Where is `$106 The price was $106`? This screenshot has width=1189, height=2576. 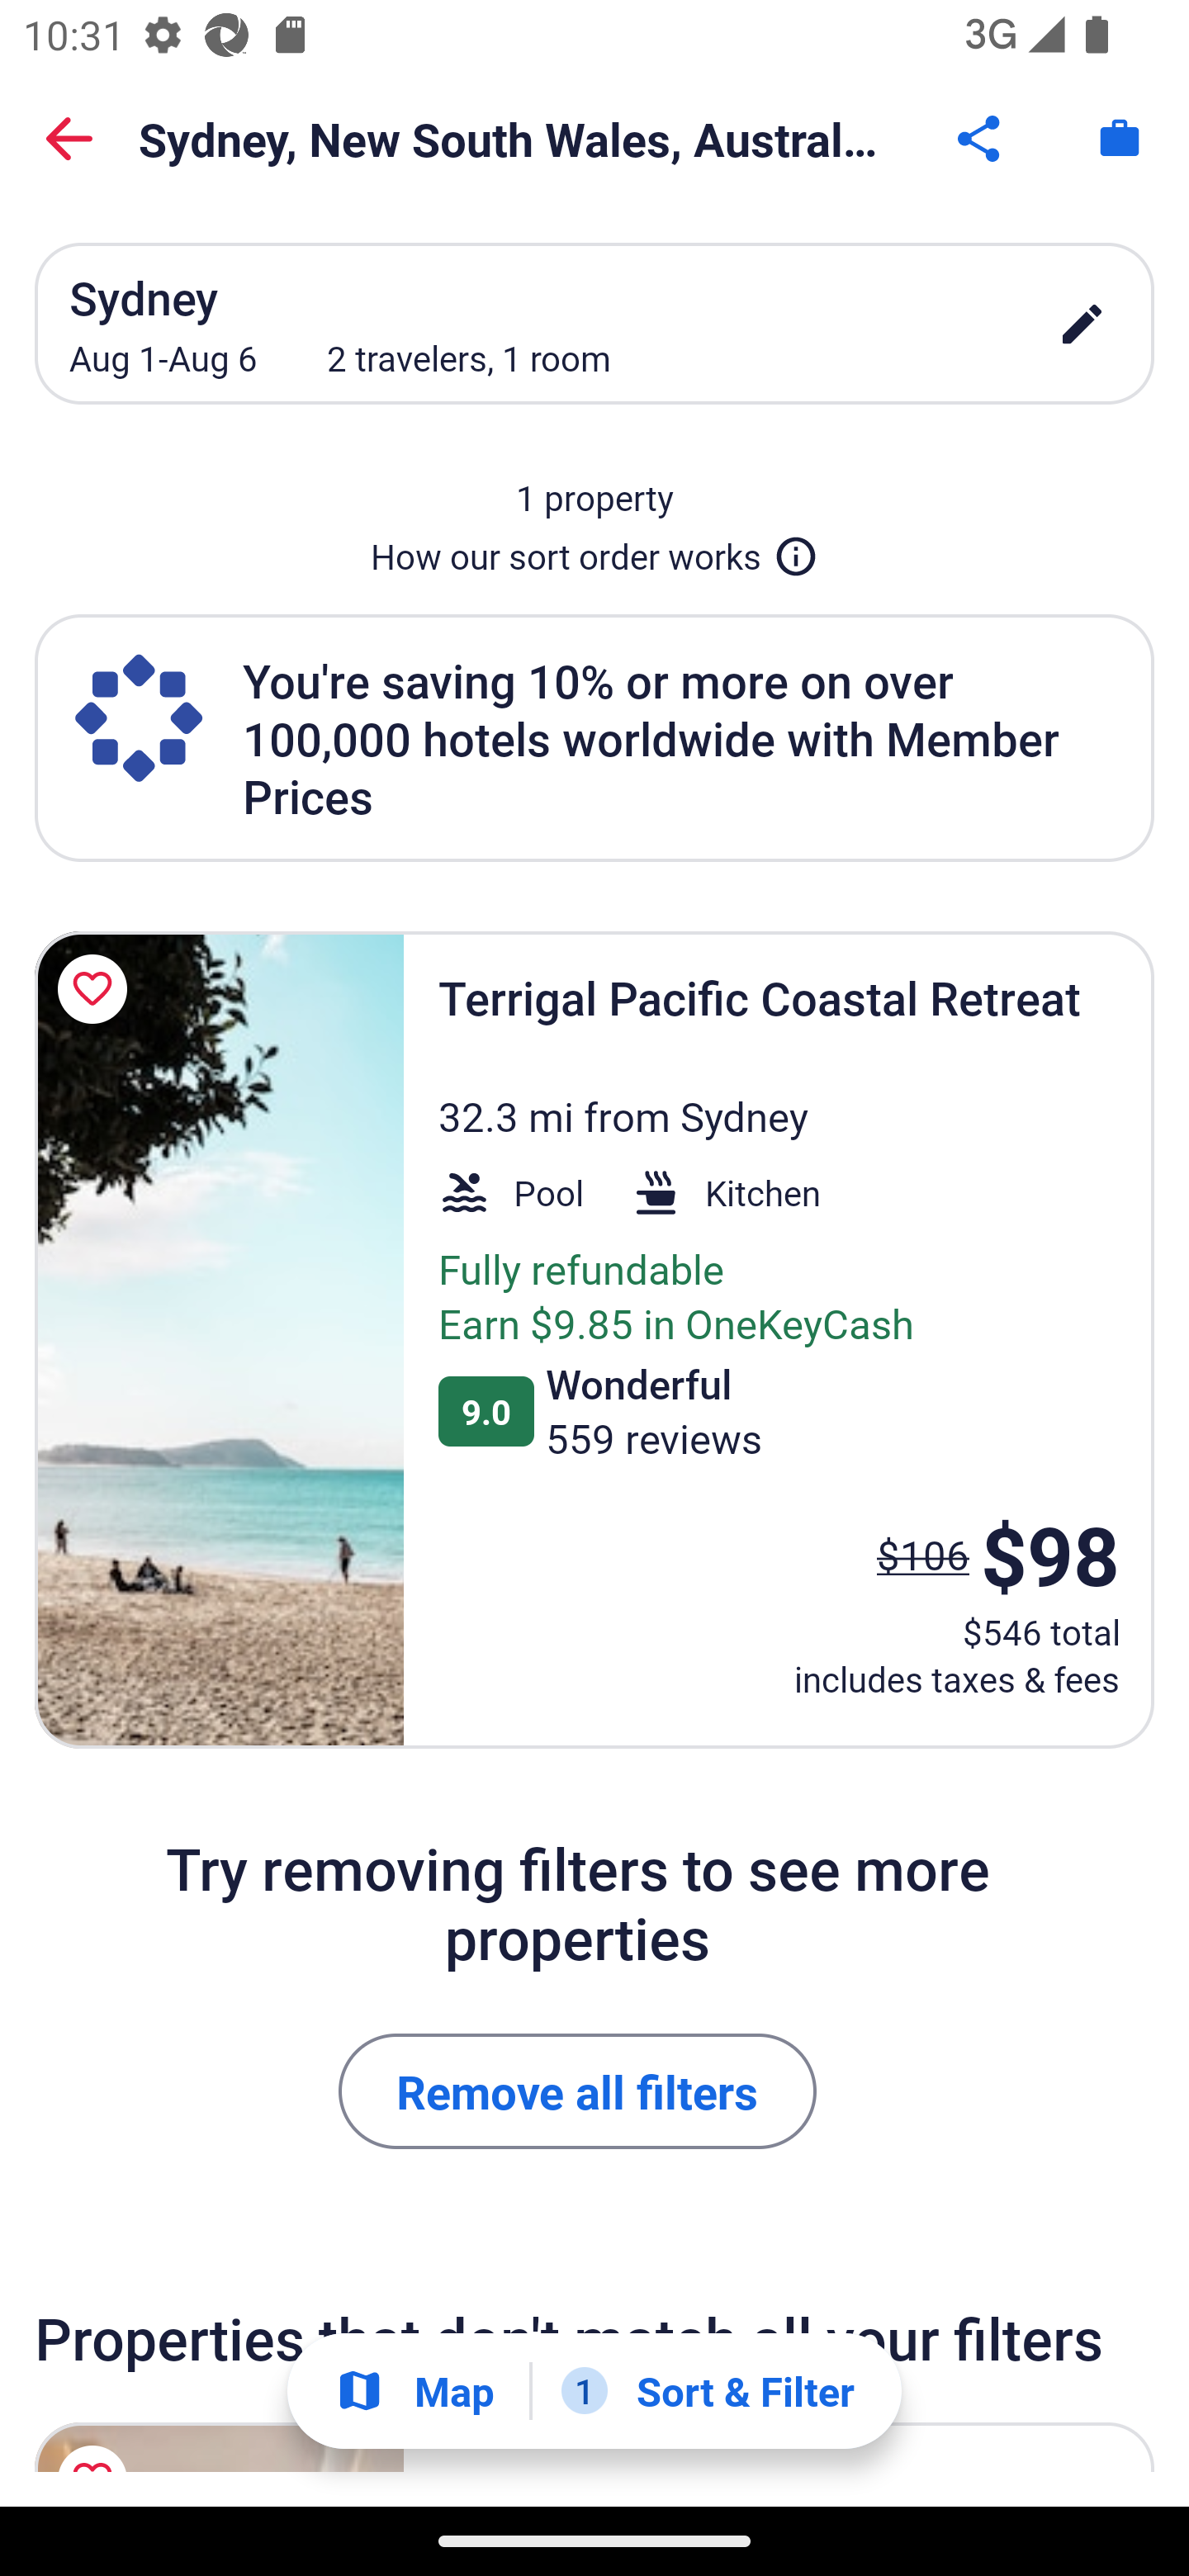
$106 The price was $106 is located at coordinates (923, 1554).